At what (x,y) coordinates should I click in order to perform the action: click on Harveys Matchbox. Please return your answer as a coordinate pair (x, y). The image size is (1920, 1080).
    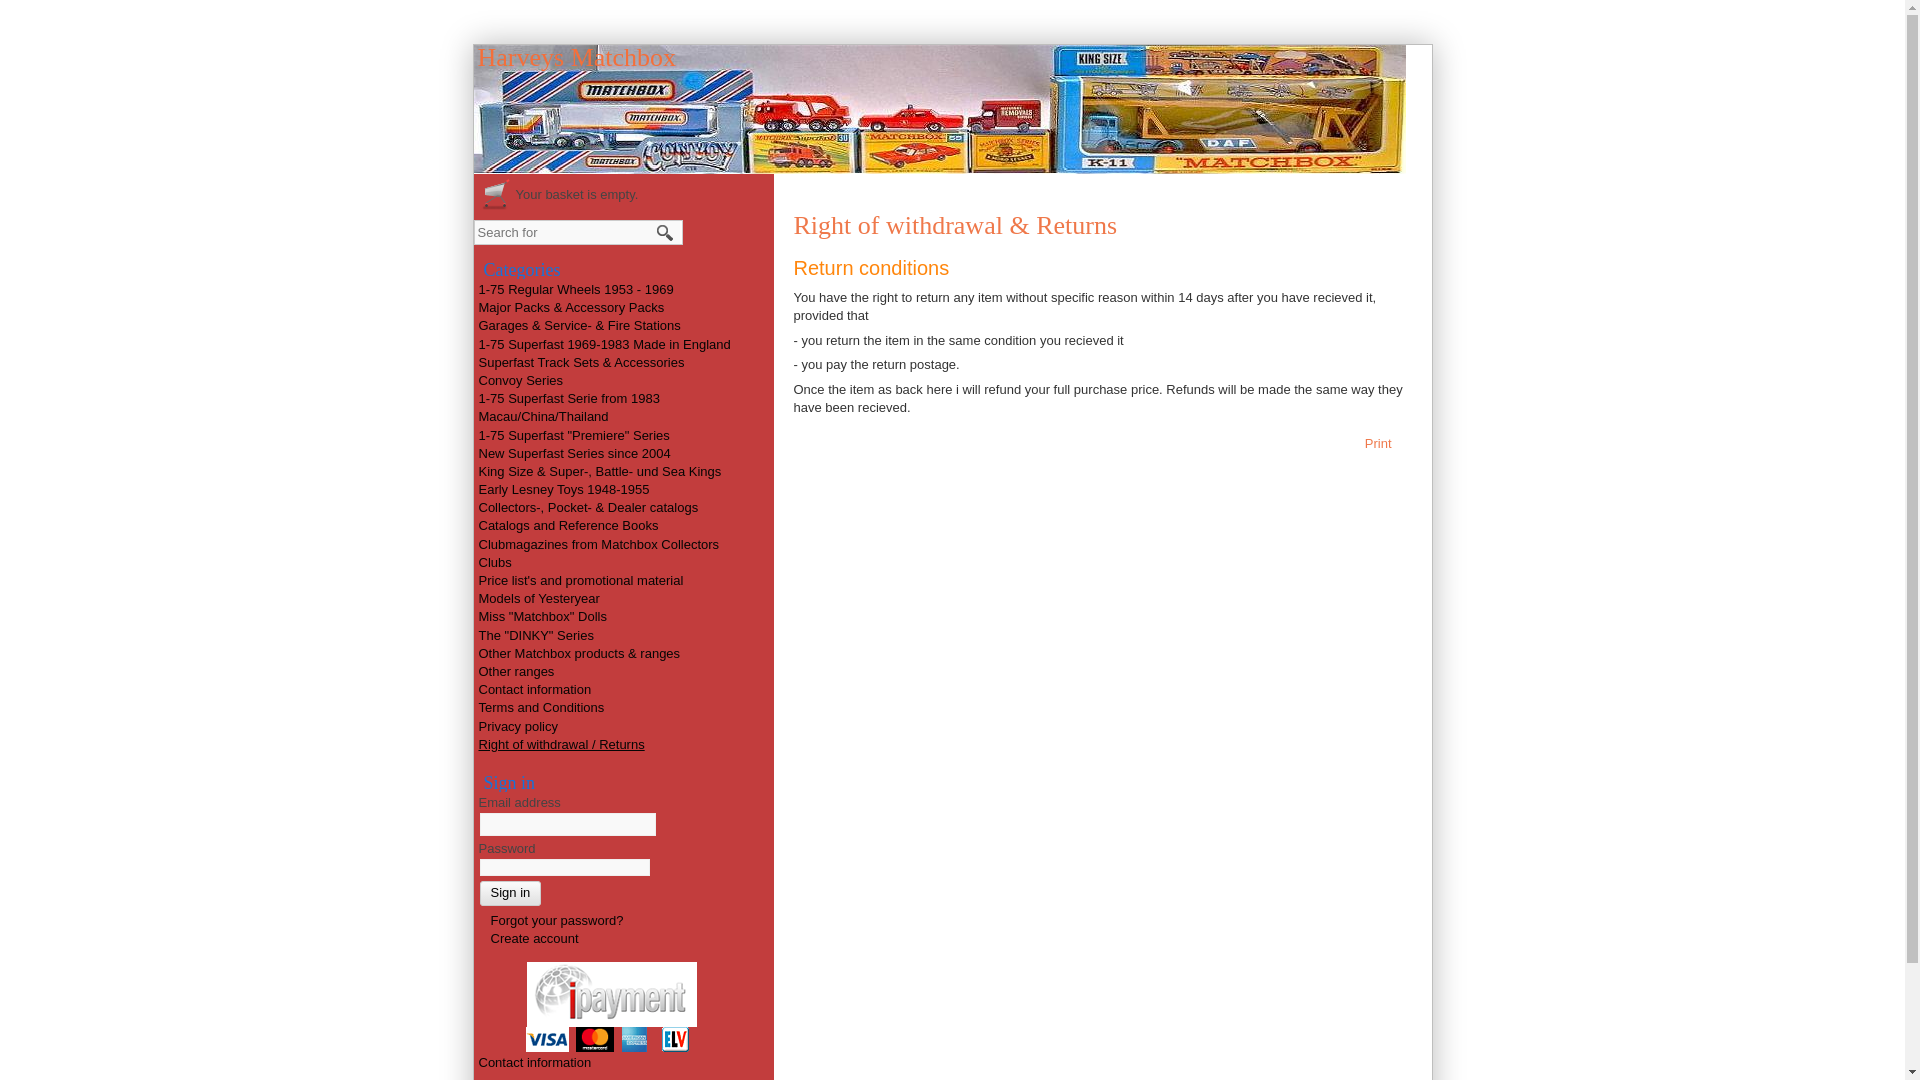
    Looking at the image, I should click on (578, 58).